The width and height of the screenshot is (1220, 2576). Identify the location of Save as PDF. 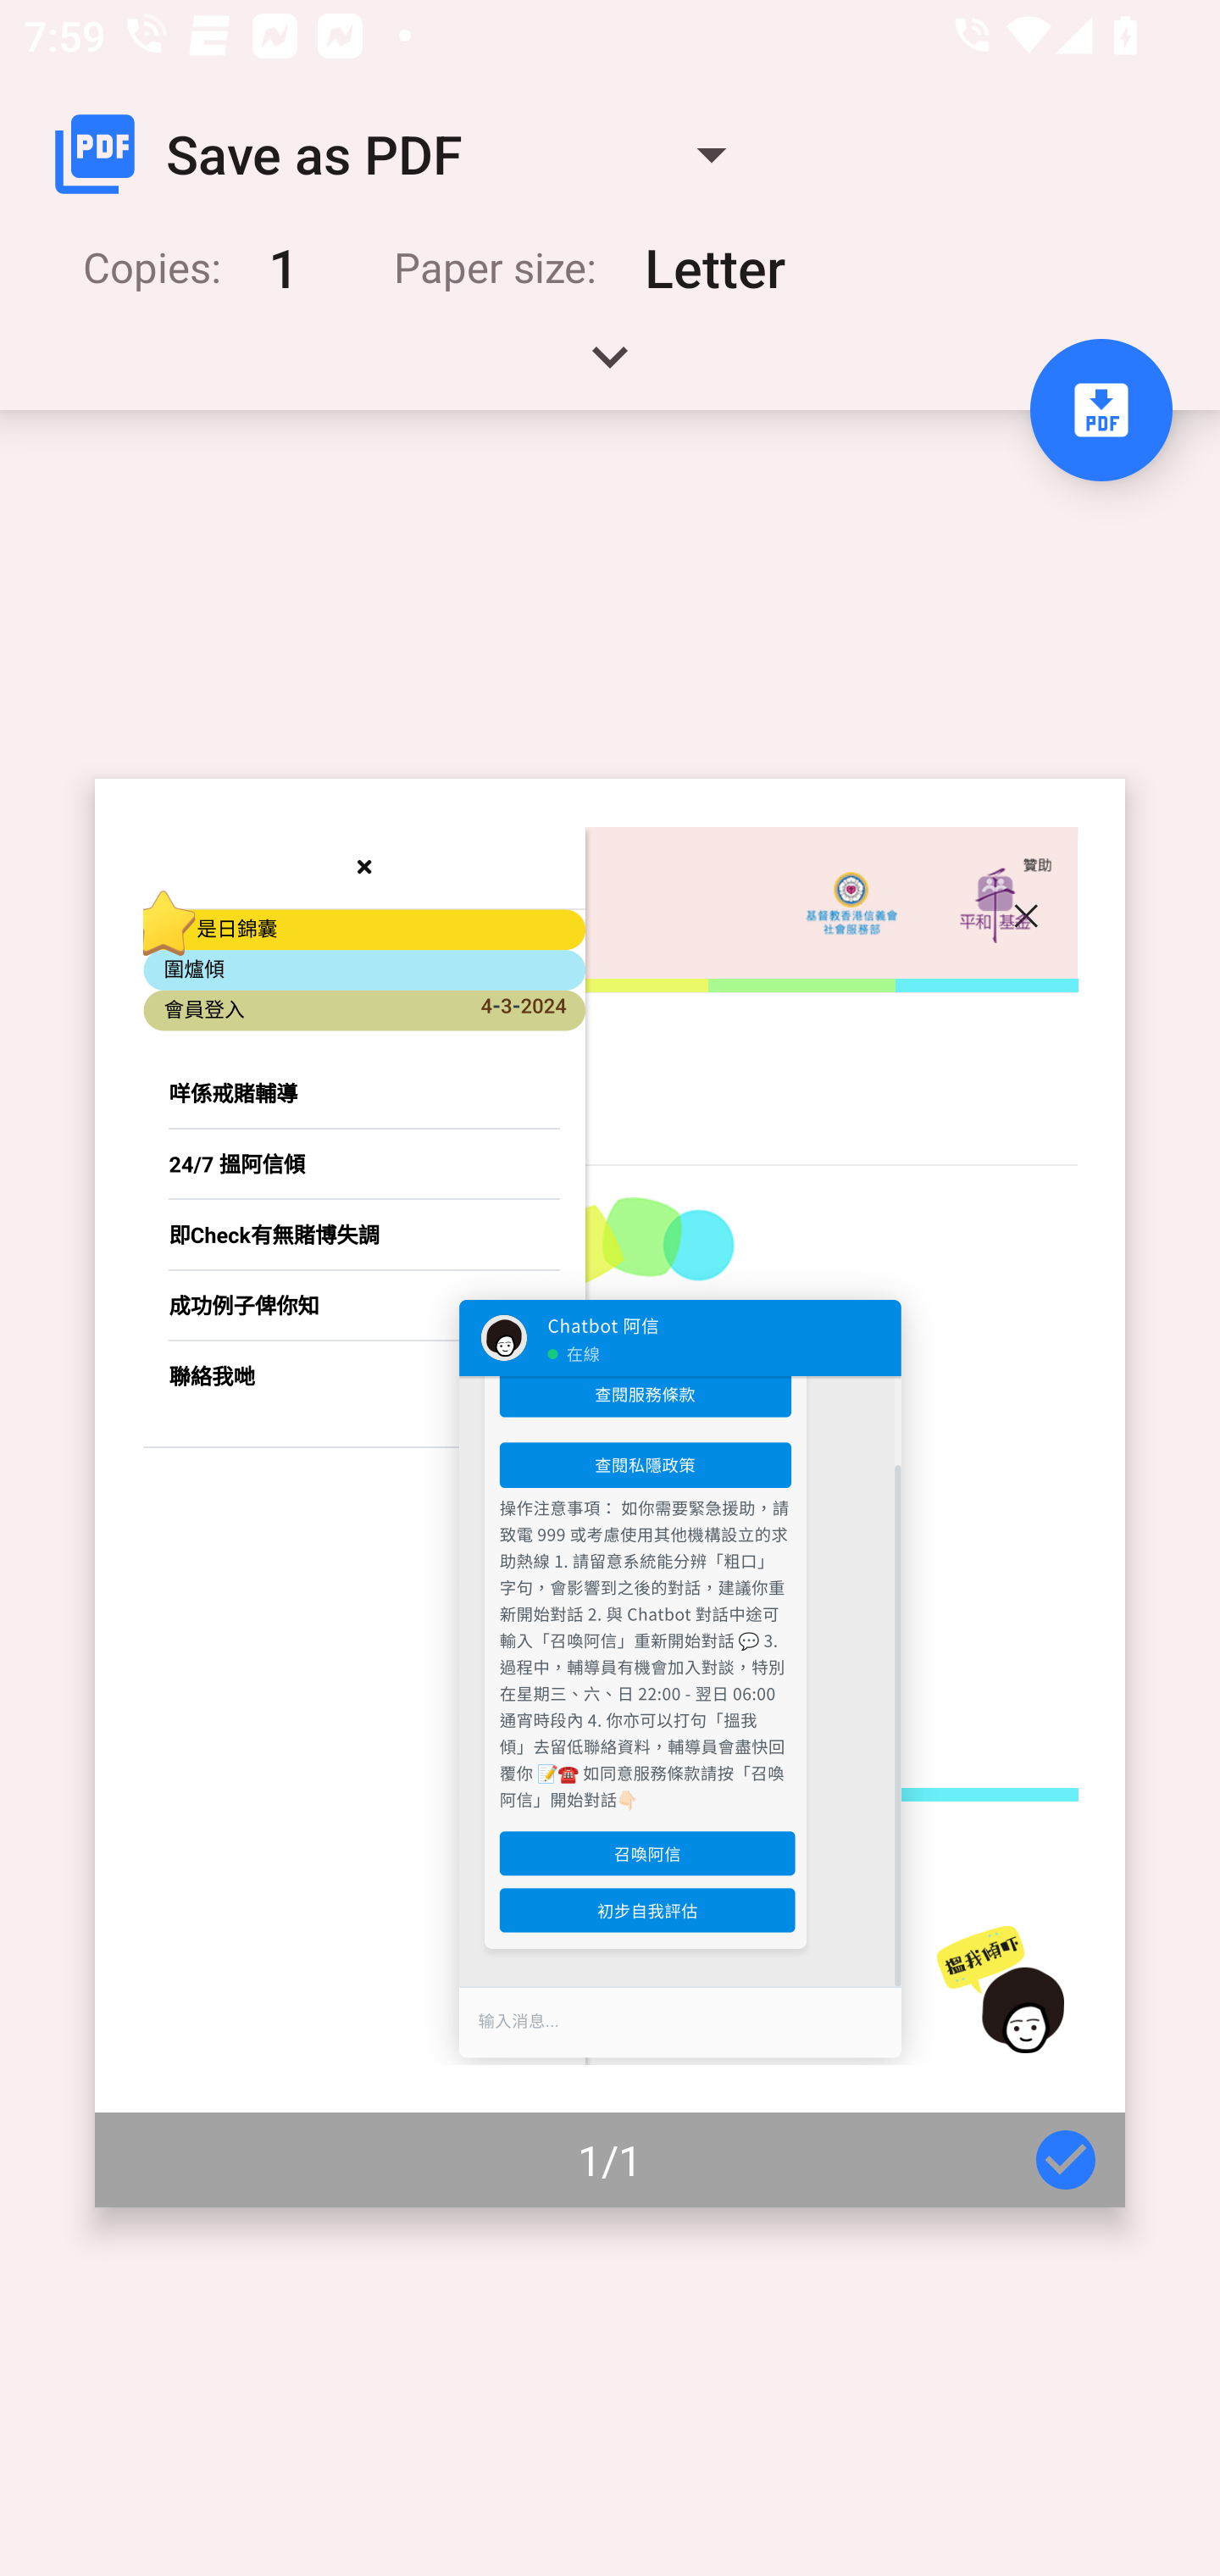
(403, 154).